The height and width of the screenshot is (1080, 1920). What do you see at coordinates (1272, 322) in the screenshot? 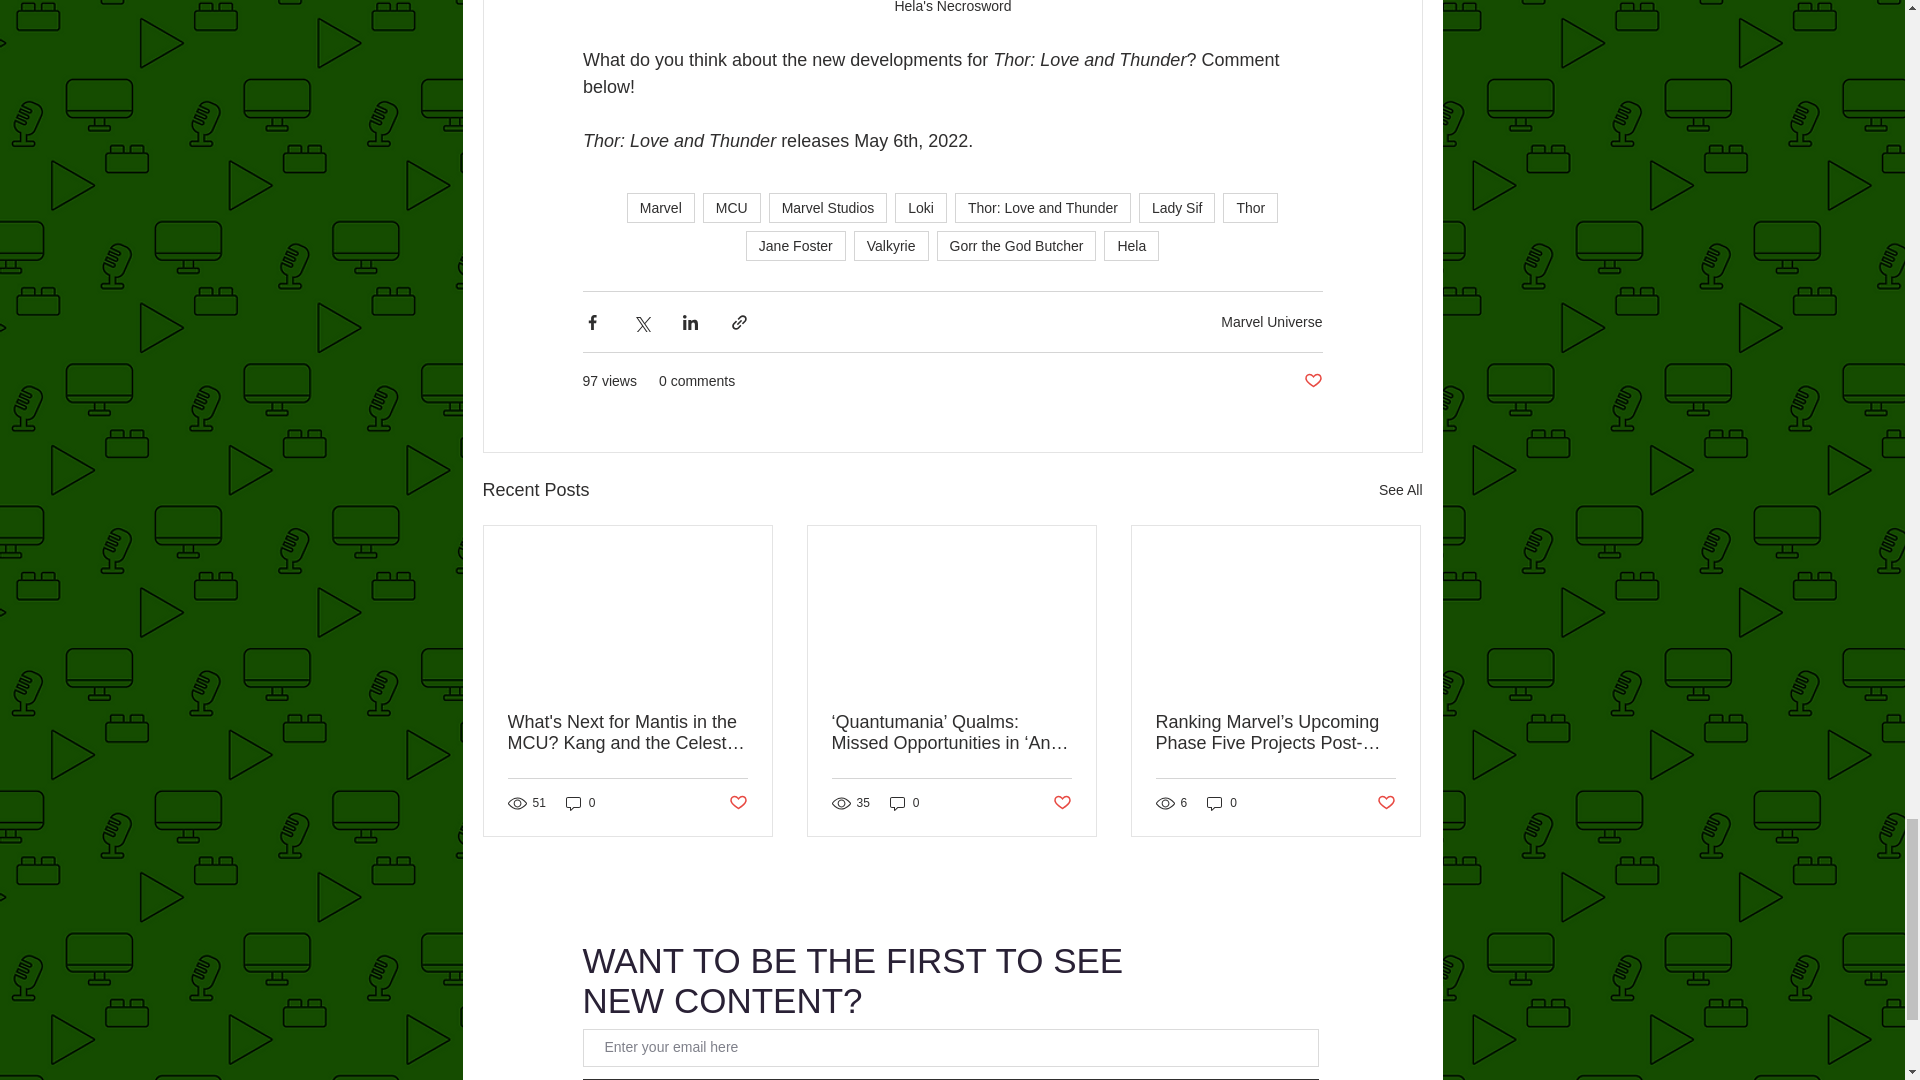
I see `Marvel Universe` at bounding box center [1272, 322].